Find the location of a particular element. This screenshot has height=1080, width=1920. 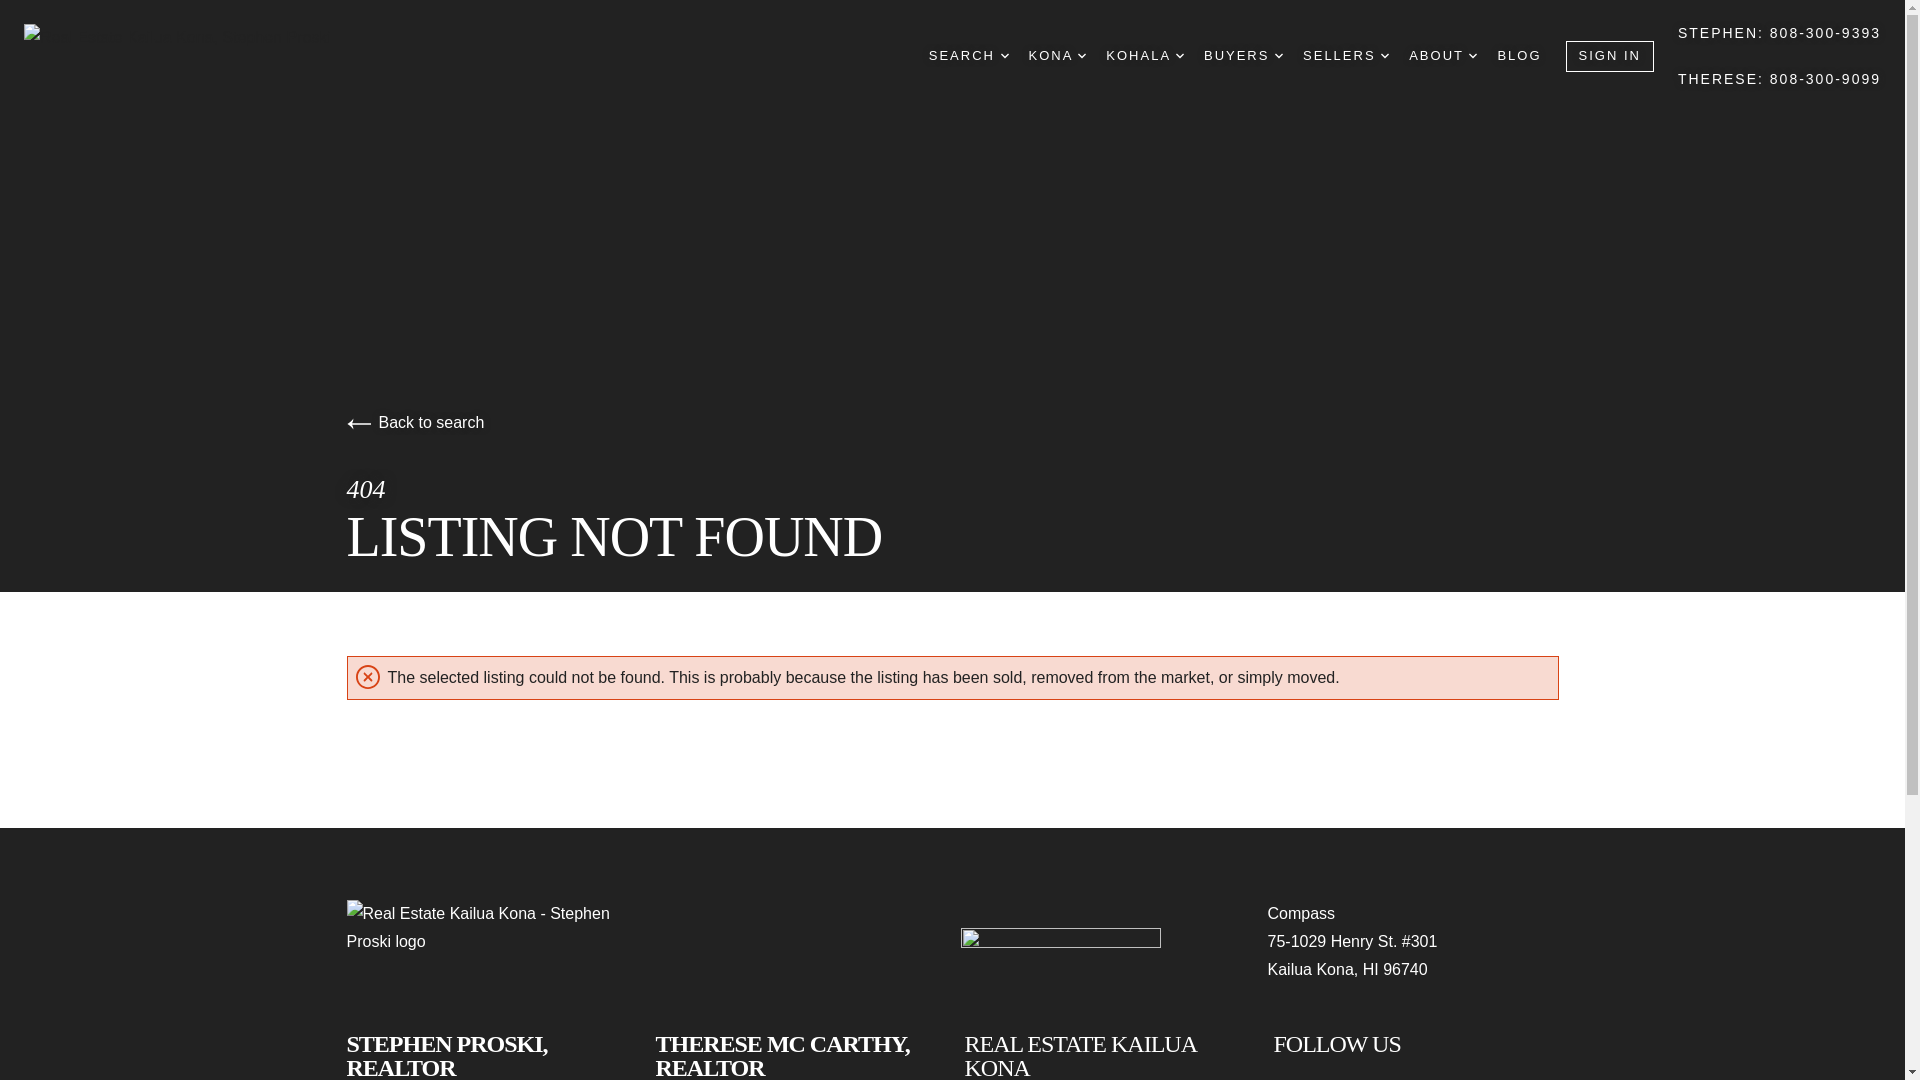

DROPDOWN ARROW is located at coordinates (1082, 56).